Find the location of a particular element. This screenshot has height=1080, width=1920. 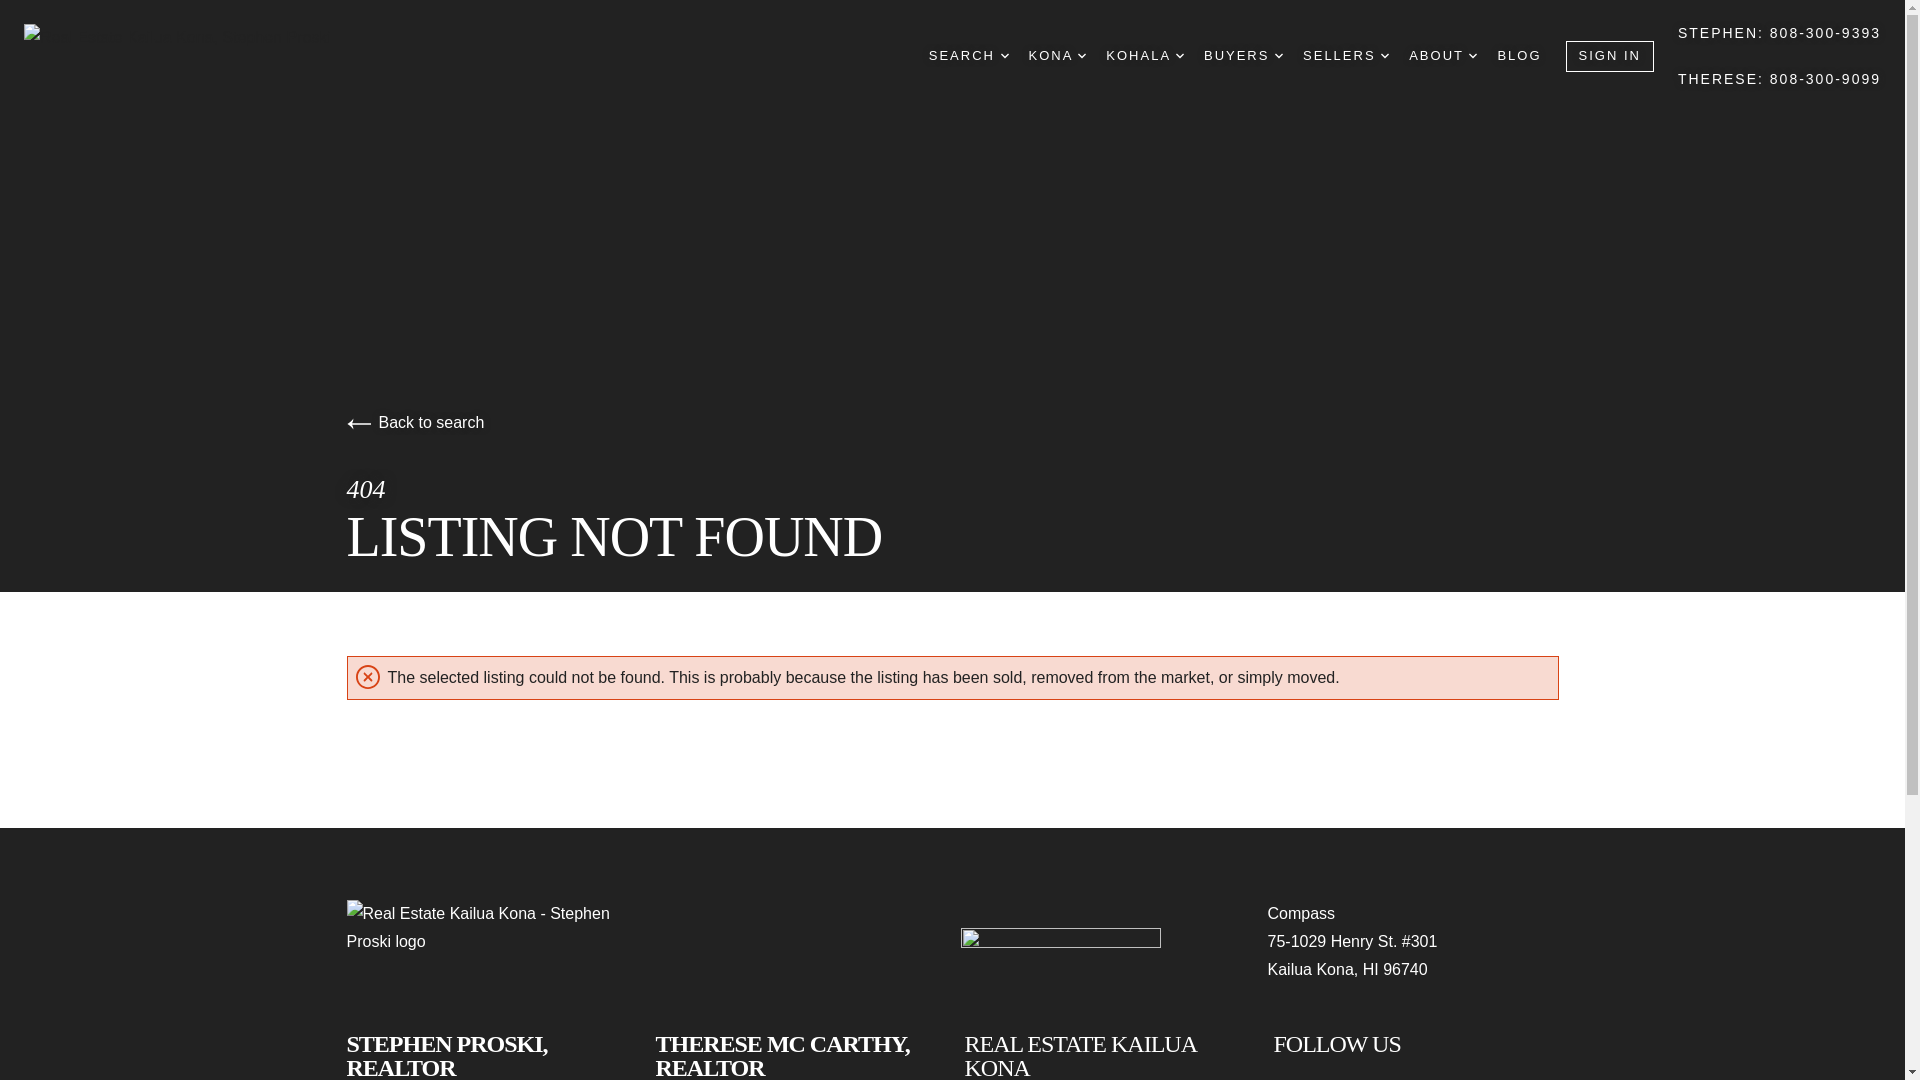

DROPDOWN ARROW is located at coordinates (1082, 56).